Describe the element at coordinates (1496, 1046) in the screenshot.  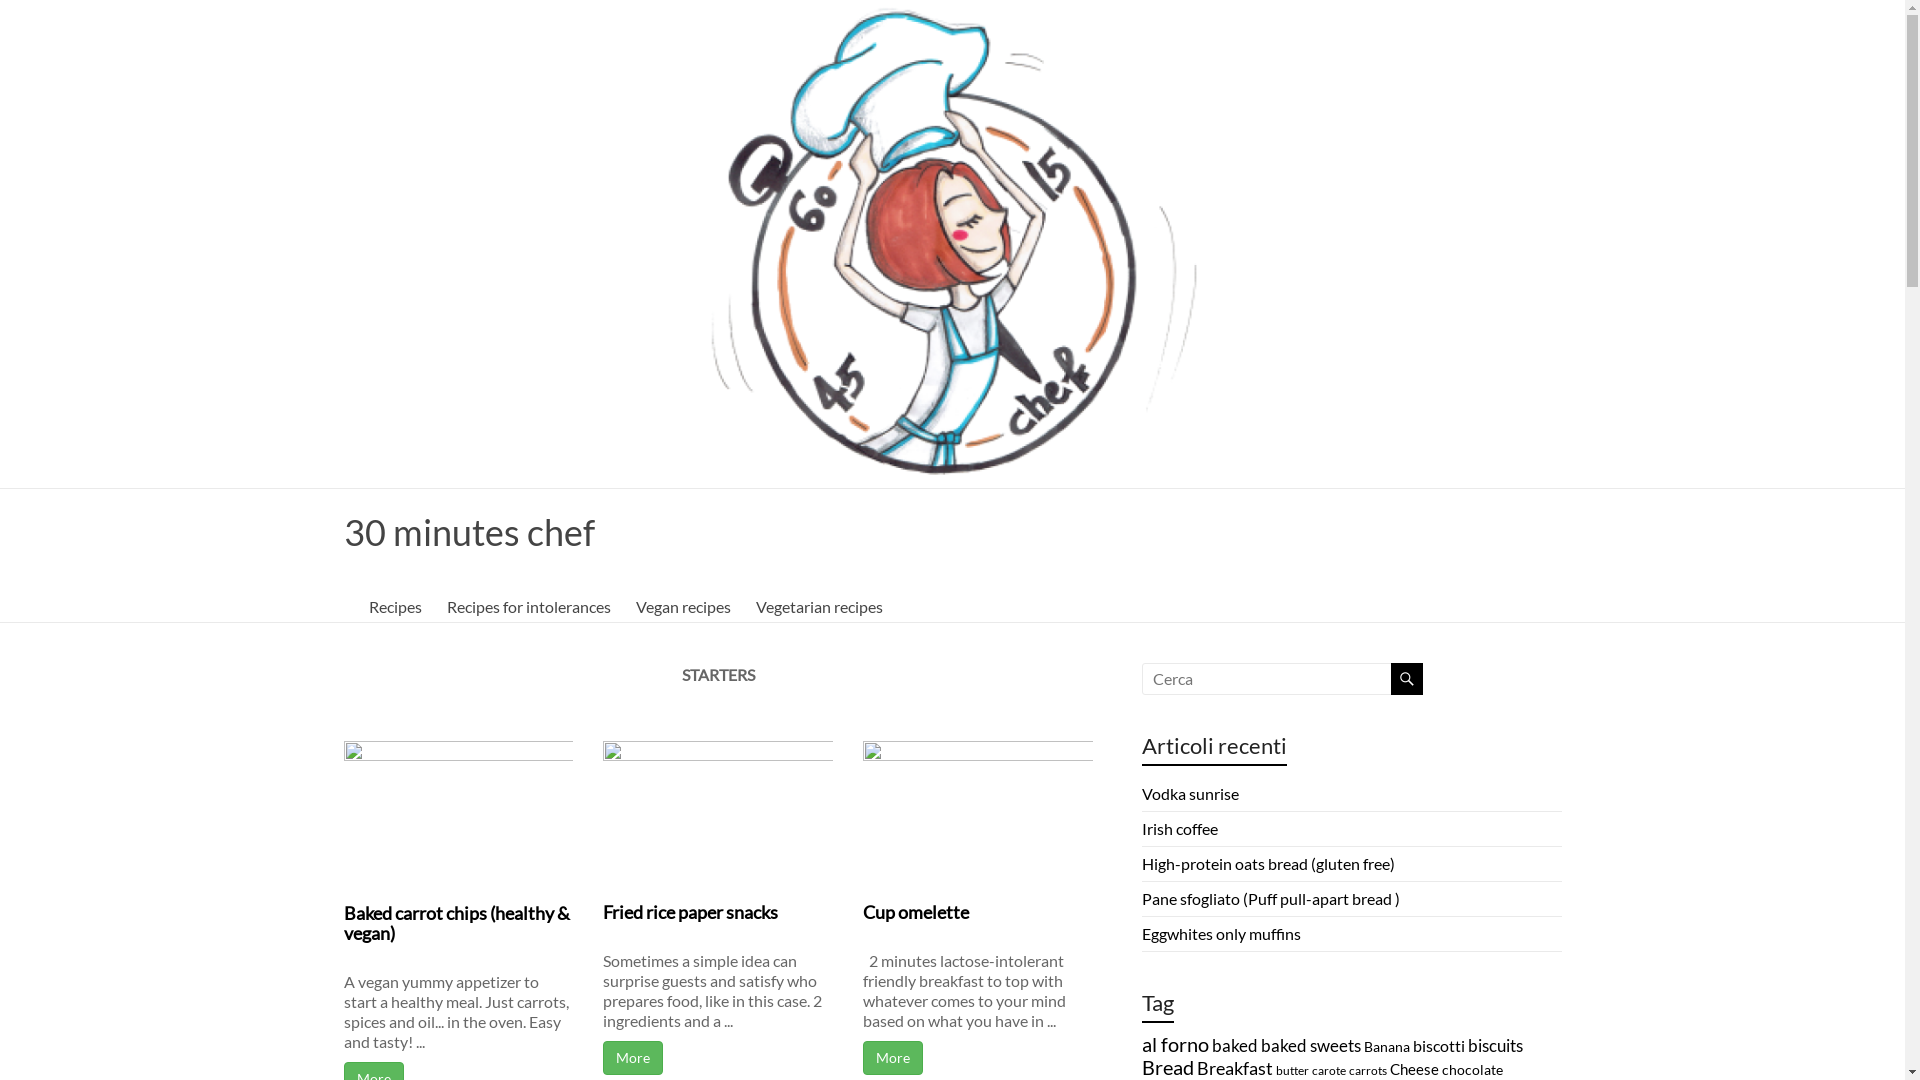
I see `biscuits` at that location.